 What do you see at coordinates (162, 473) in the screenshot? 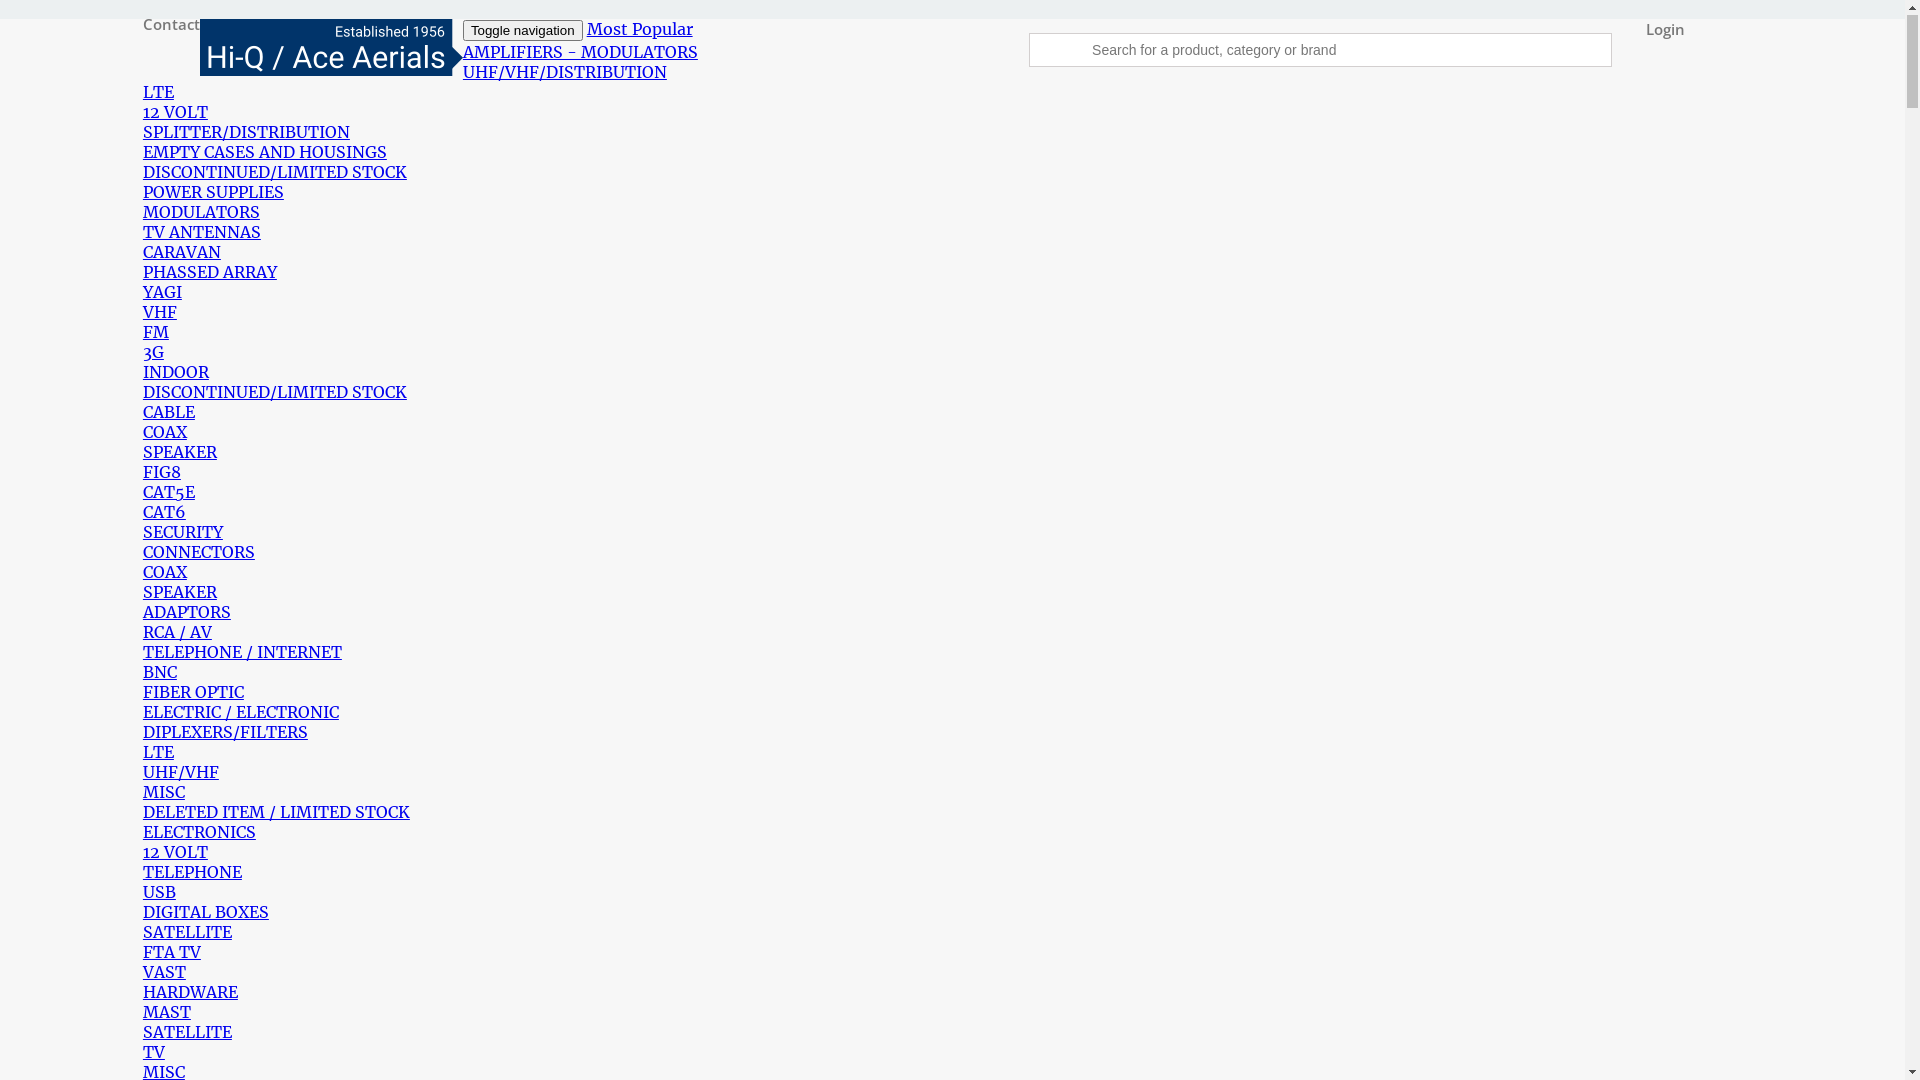
I see `FIG8` at bounding box center [162, 473].